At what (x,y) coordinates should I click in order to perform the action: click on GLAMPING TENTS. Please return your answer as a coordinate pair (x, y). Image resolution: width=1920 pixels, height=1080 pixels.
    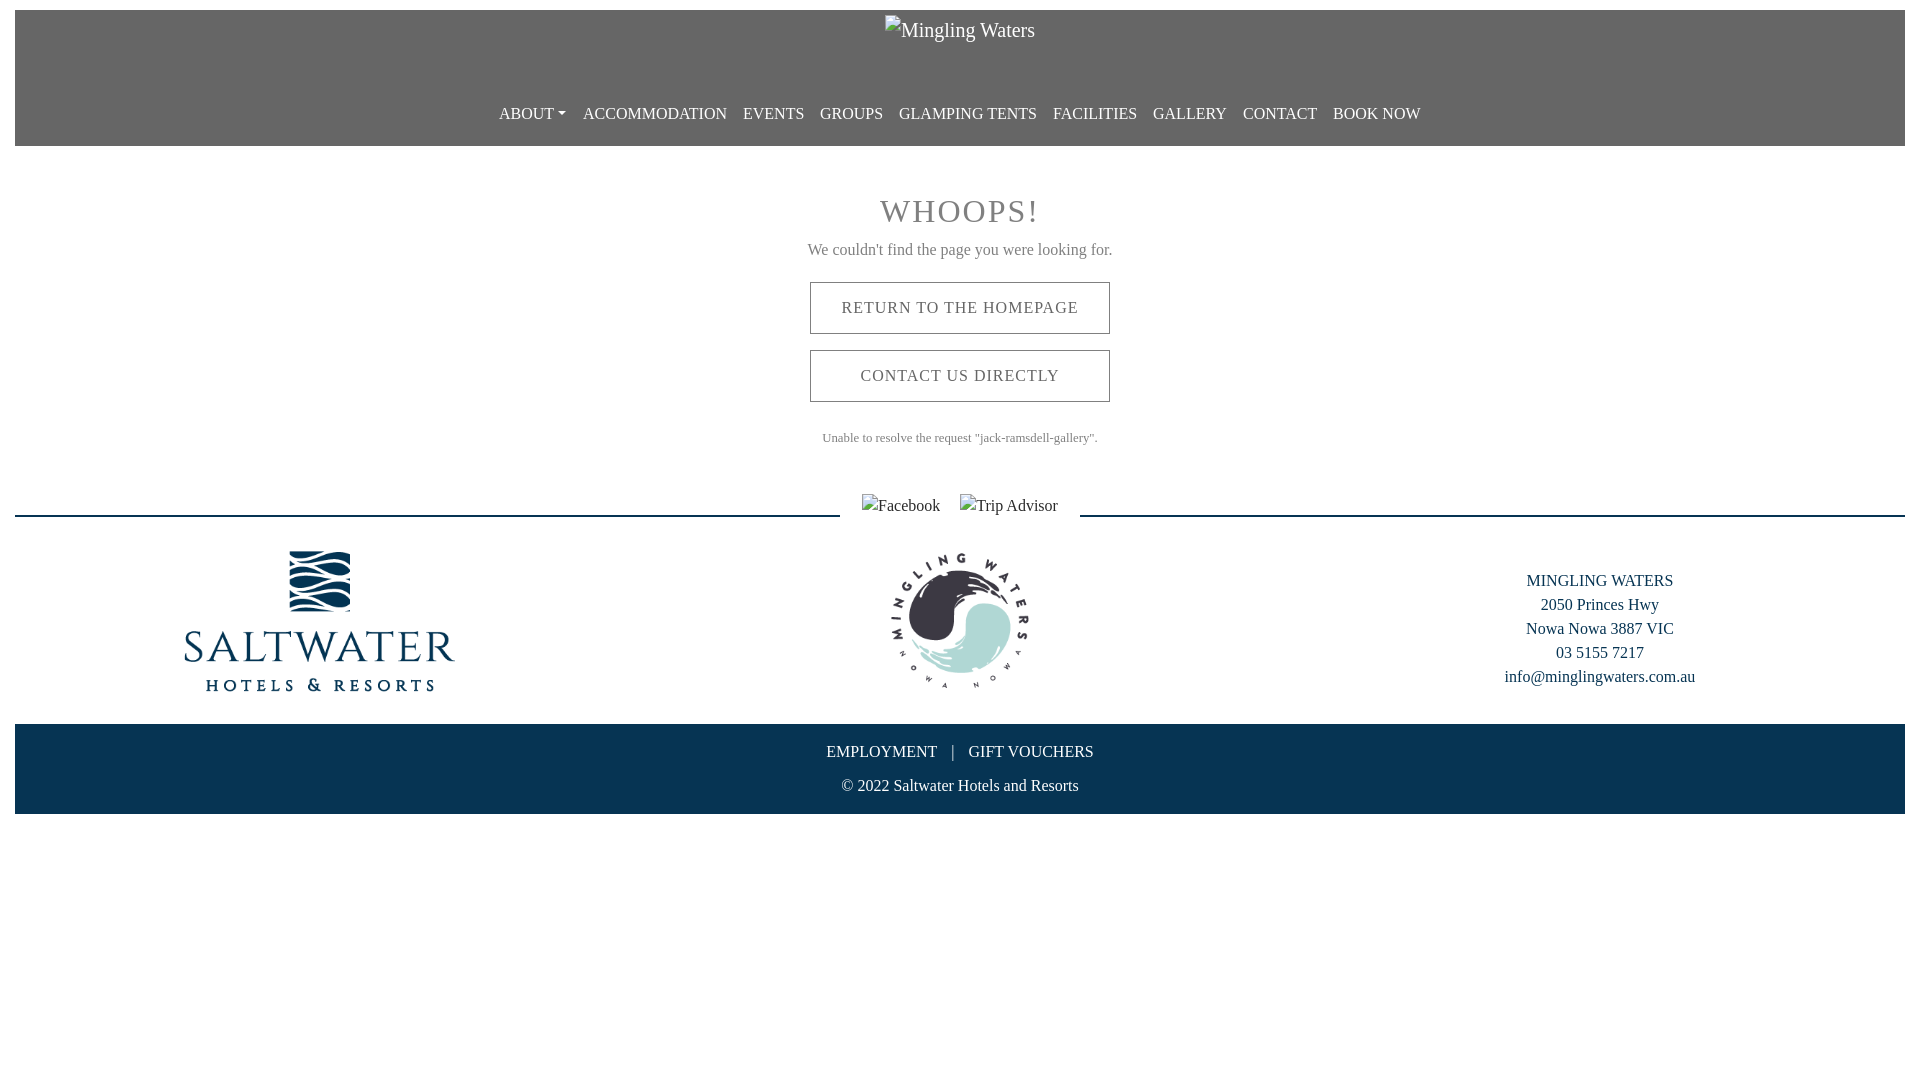
    Looking at the image, I should click on (968, 114).